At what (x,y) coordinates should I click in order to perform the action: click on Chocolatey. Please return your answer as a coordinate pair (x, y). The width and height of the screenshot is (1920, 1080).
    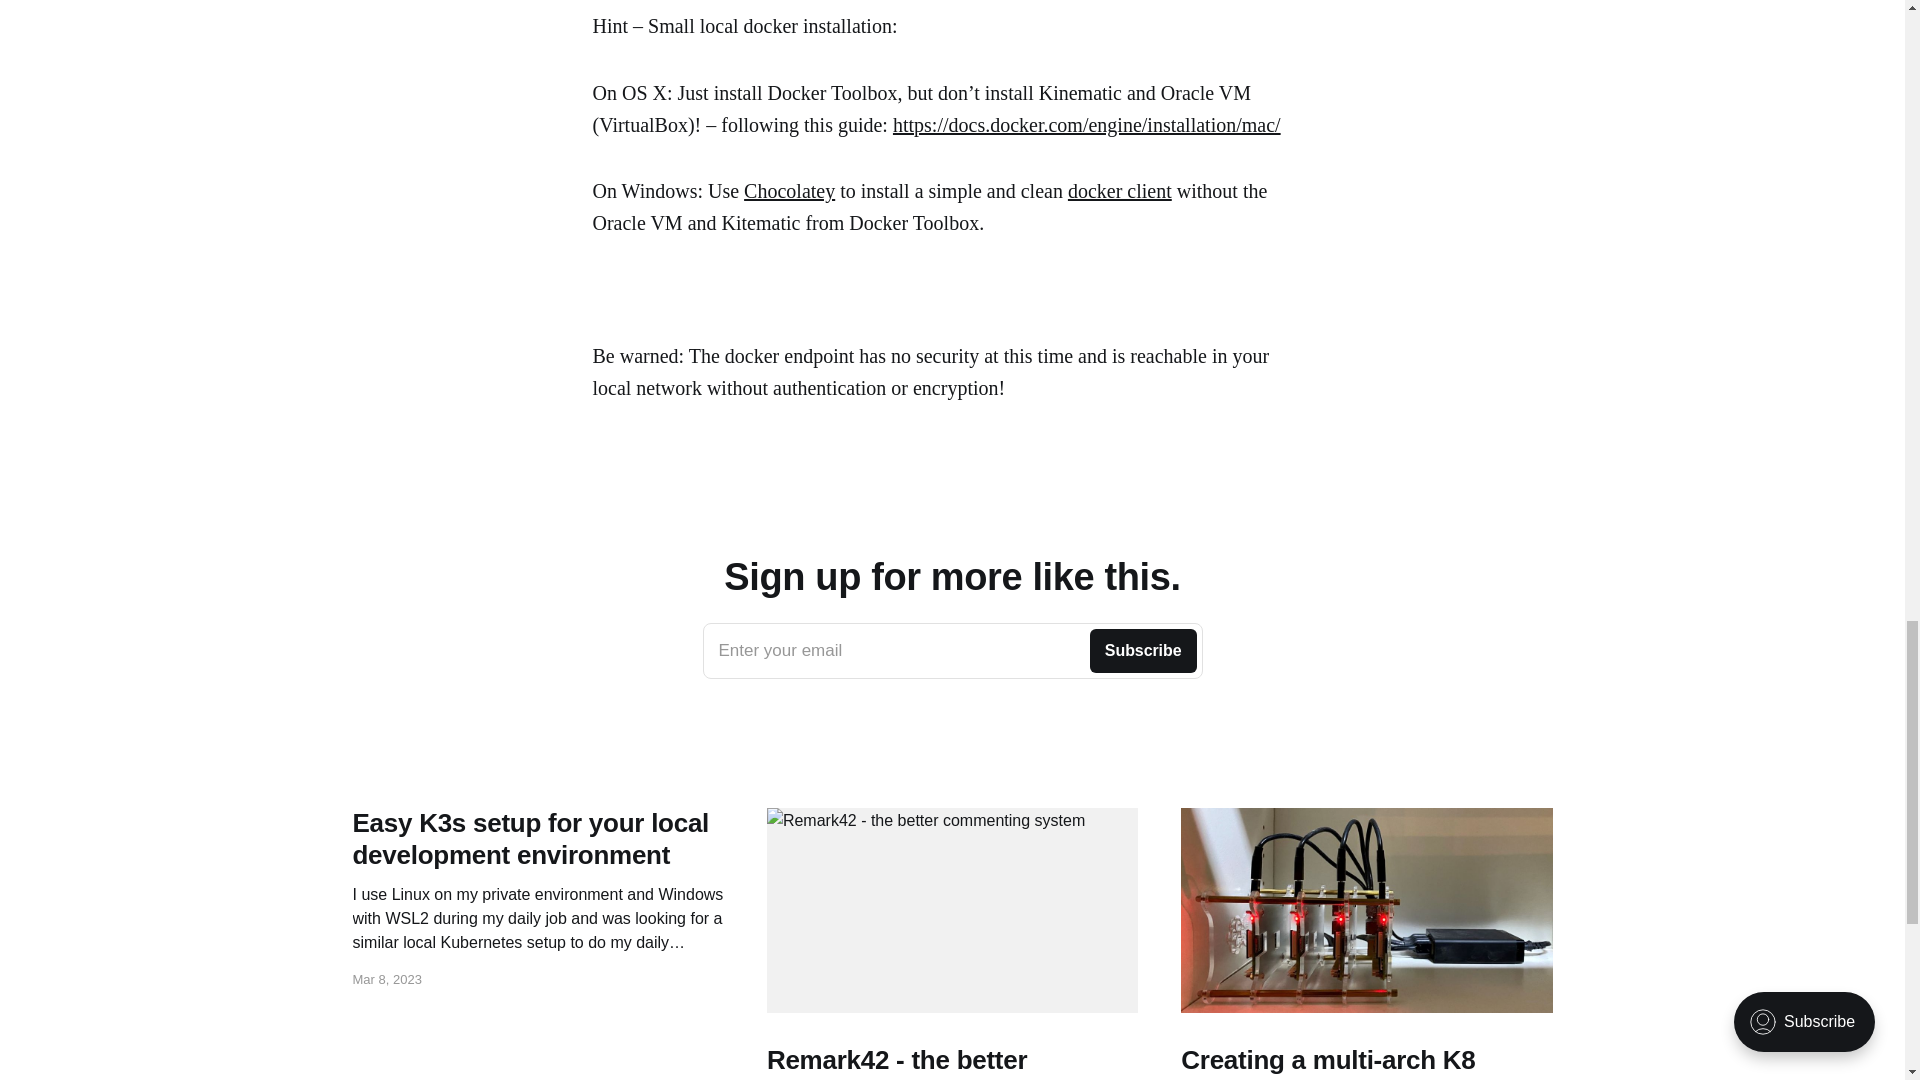
    Looking at the image, I should click on (790, 190).